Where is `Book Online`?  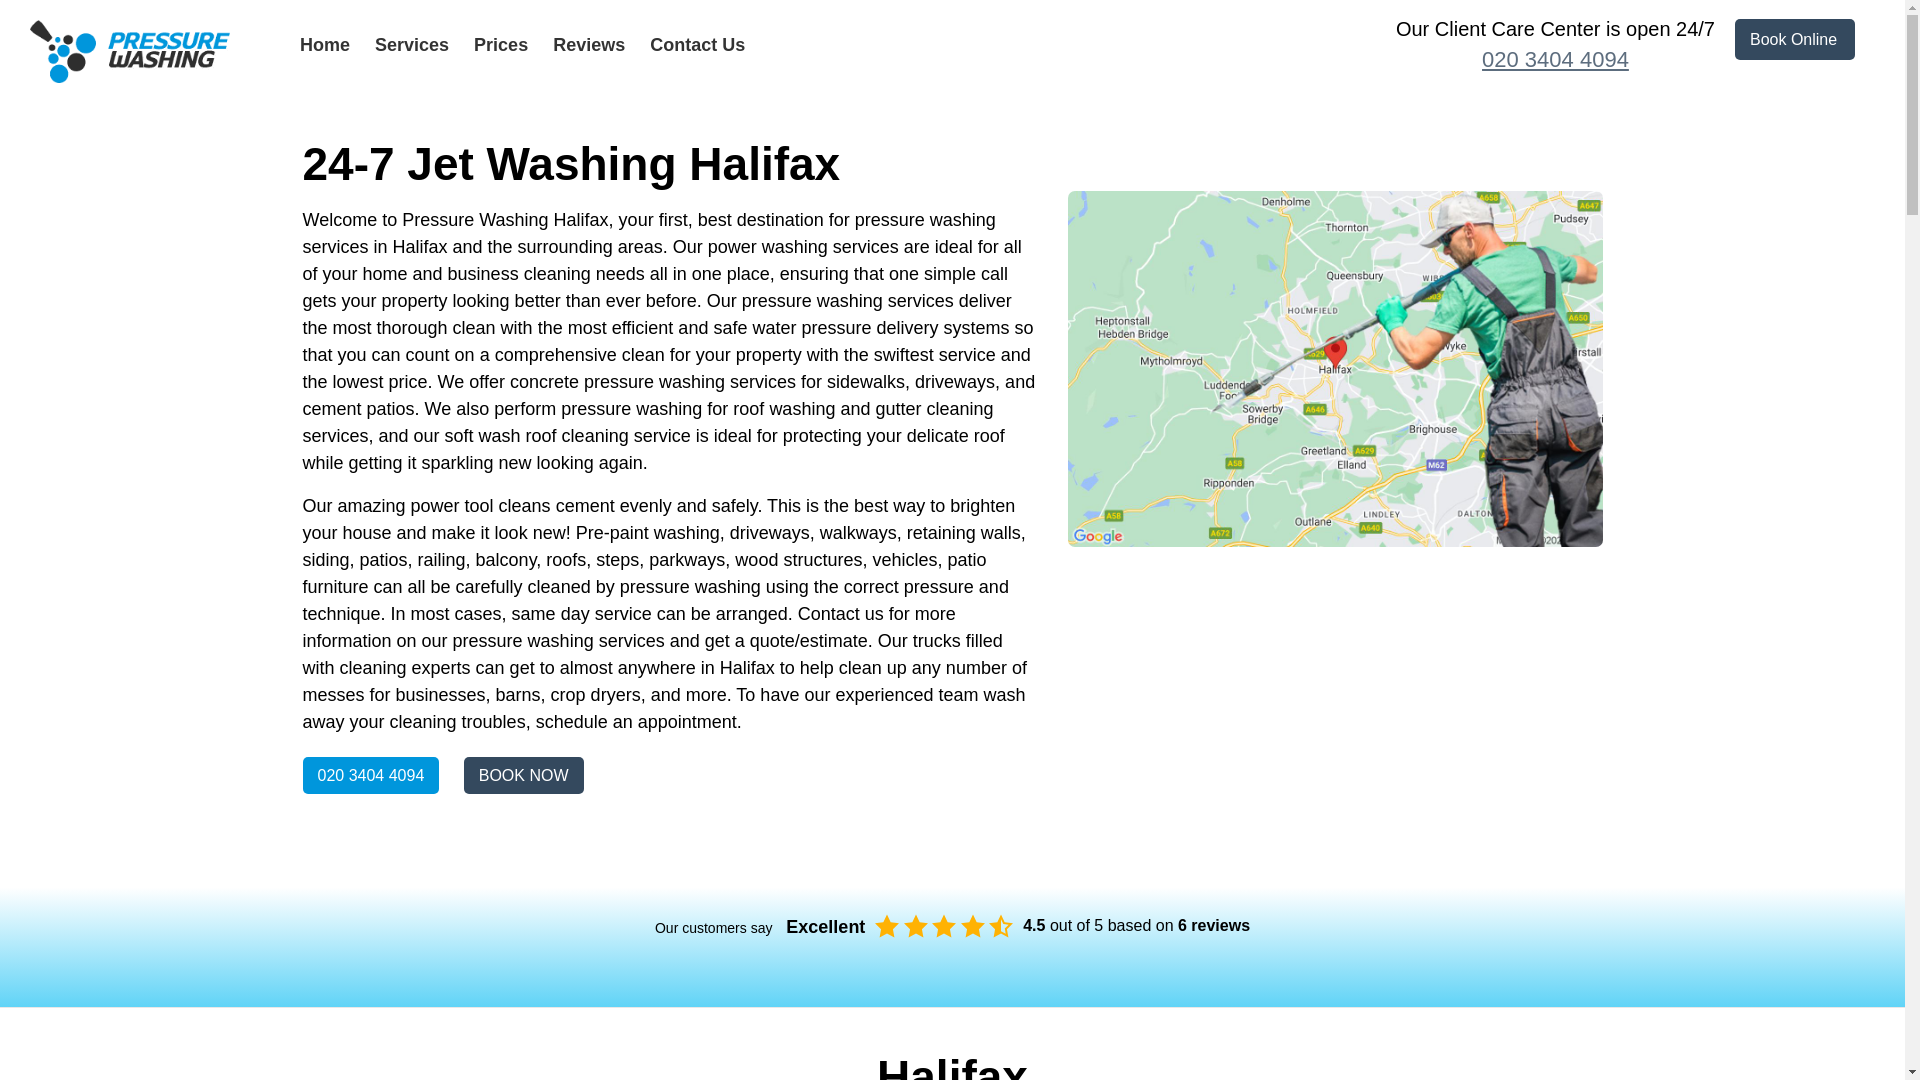
Book Online is located at coordinates (1794, 40).